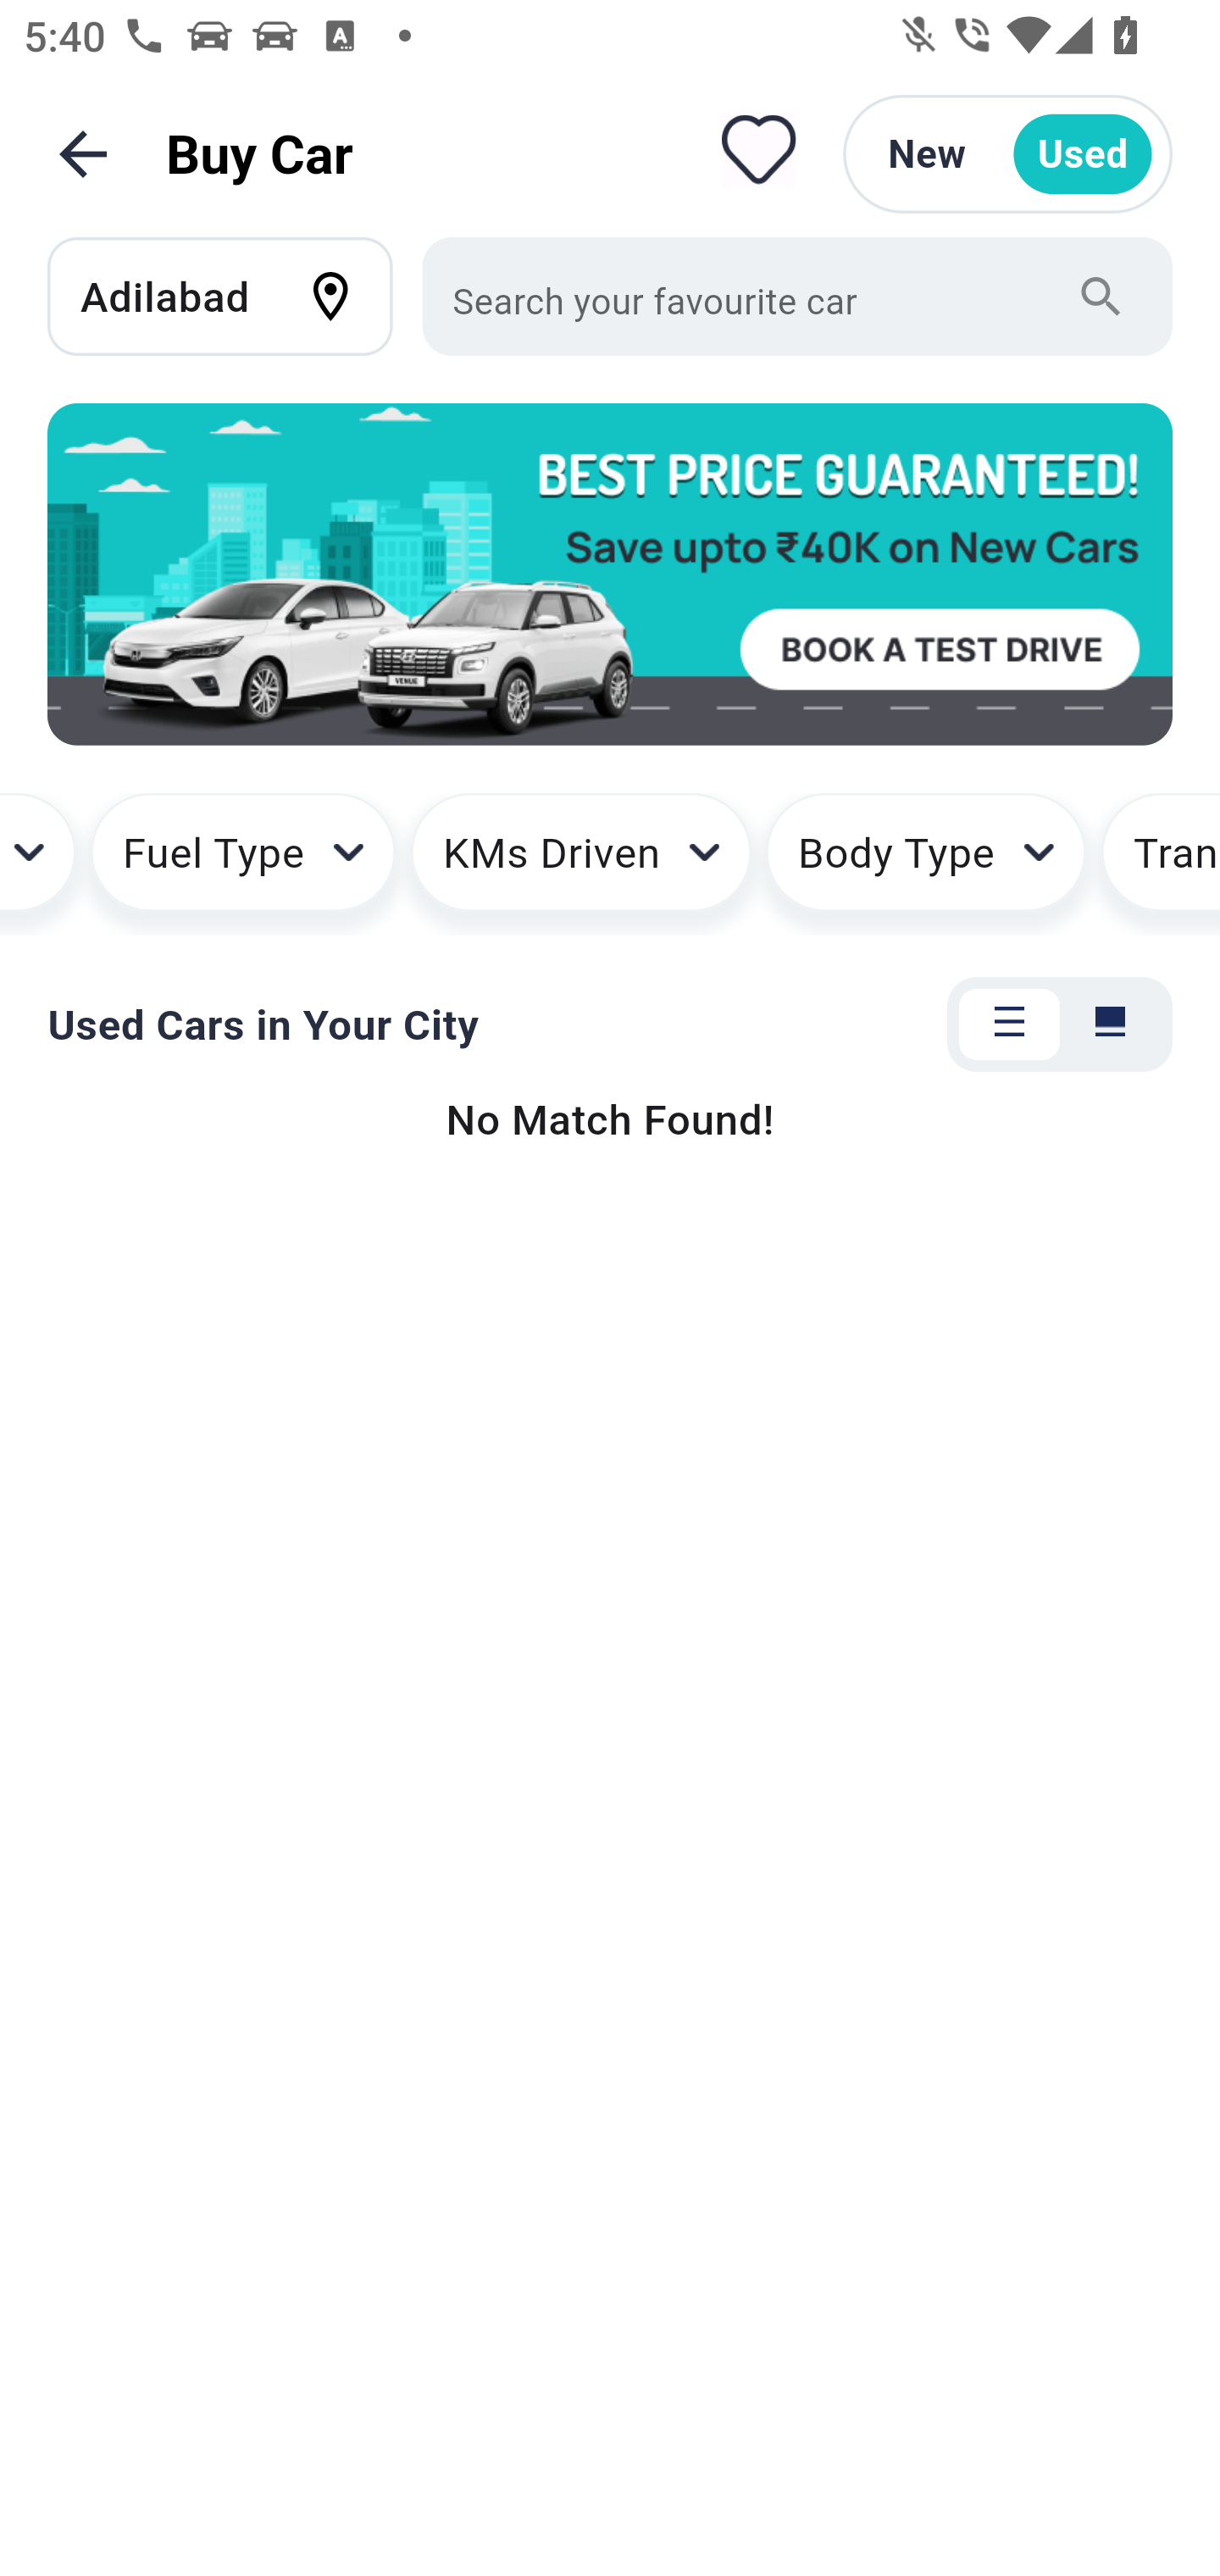 The width and height of the screenshot is (1220, 2576). What do you see at coordinates (1083, 154) in the screenshot?
I see `Used` at bounding box center [1083, 154].